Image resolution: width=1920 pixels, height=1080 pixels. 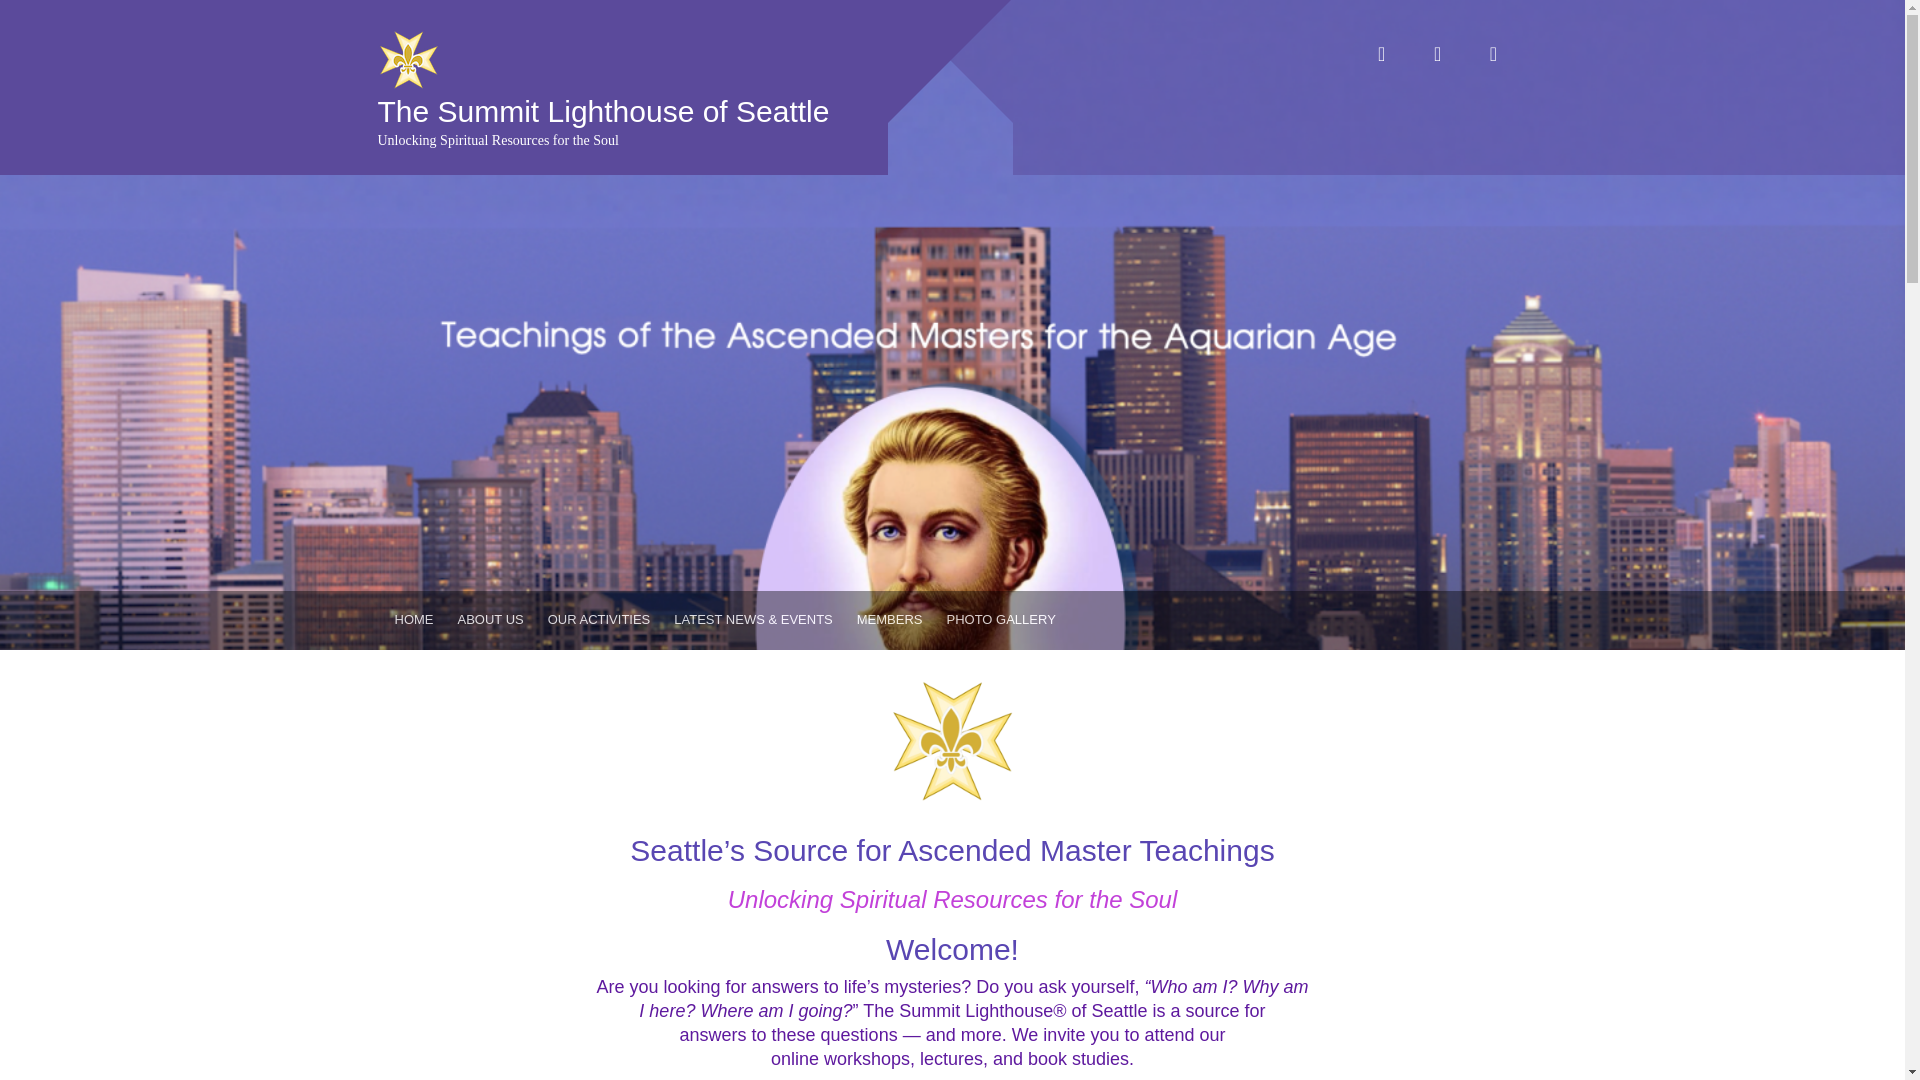 I want to click on PHOTO GALLERY, so click(x=1000, y=620).